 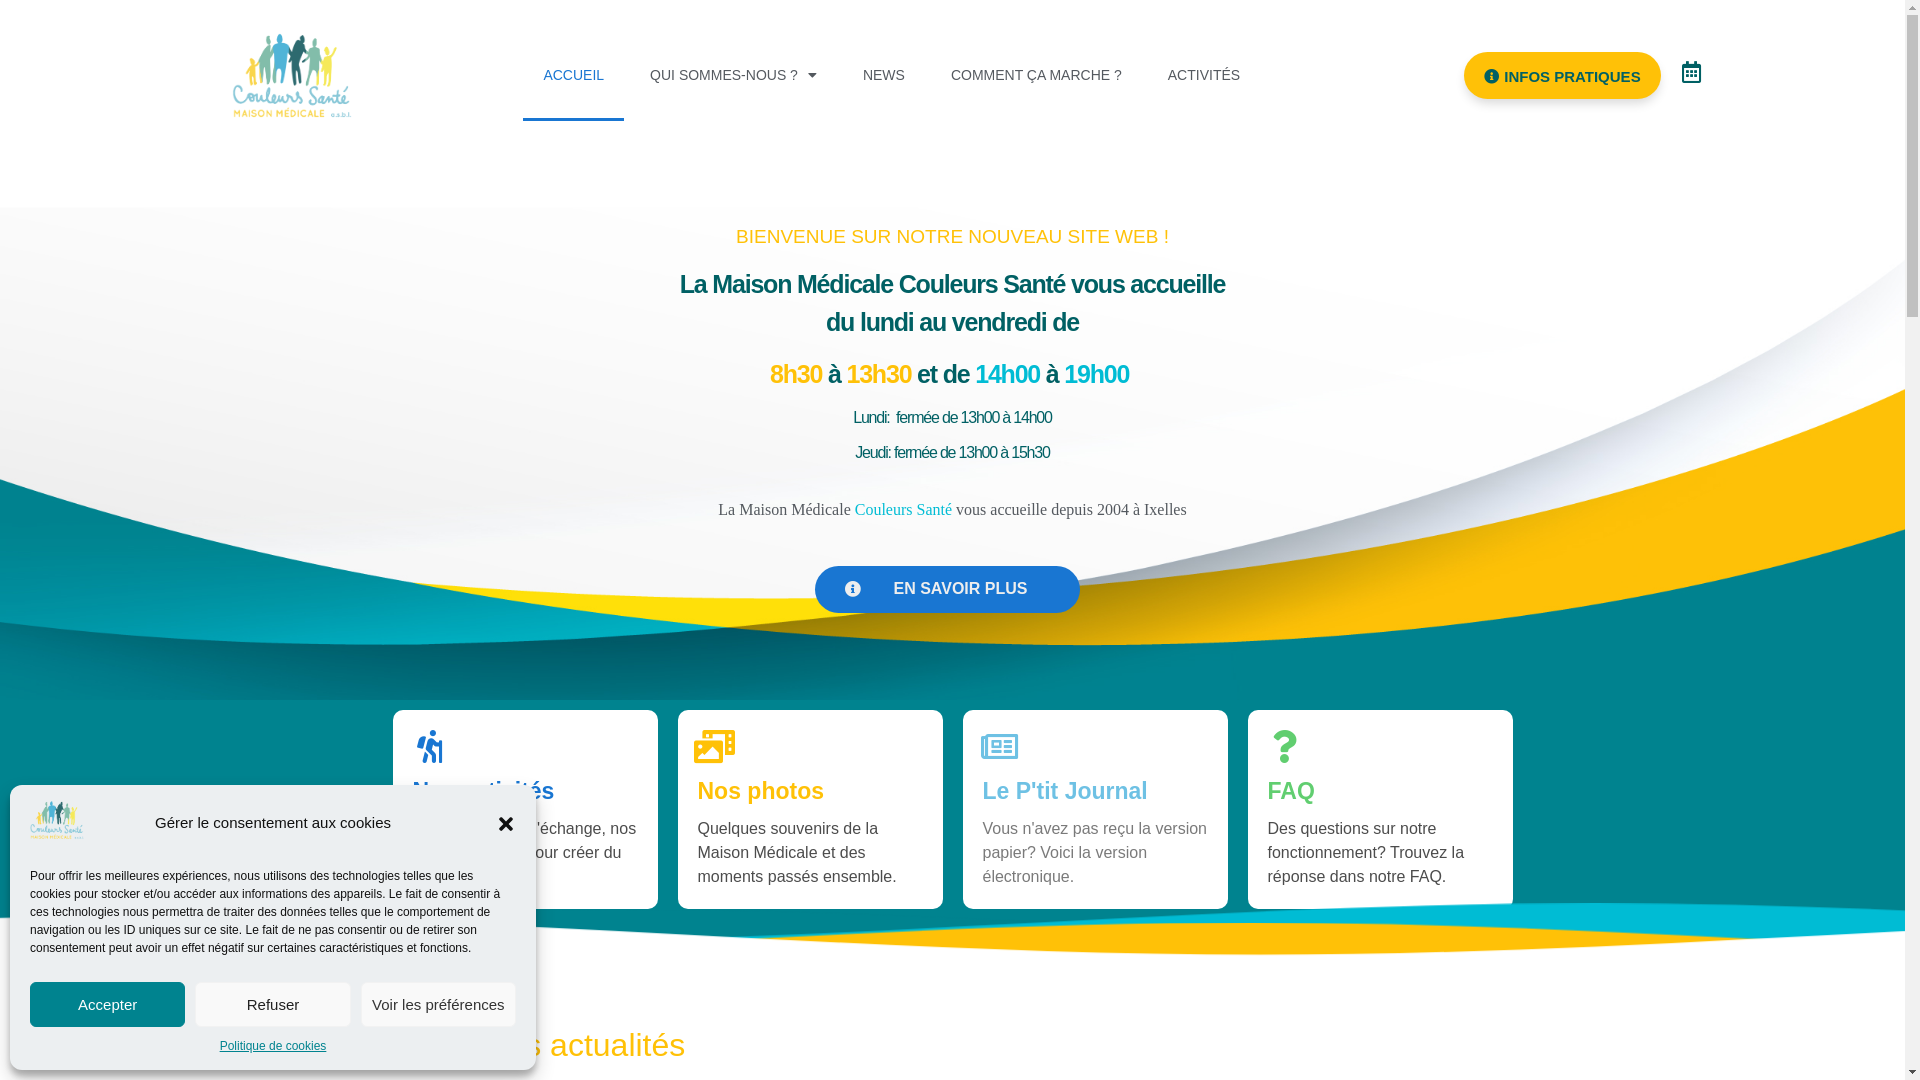 I want to click on Le P'tit Journal, so click(x=1064, y=791).